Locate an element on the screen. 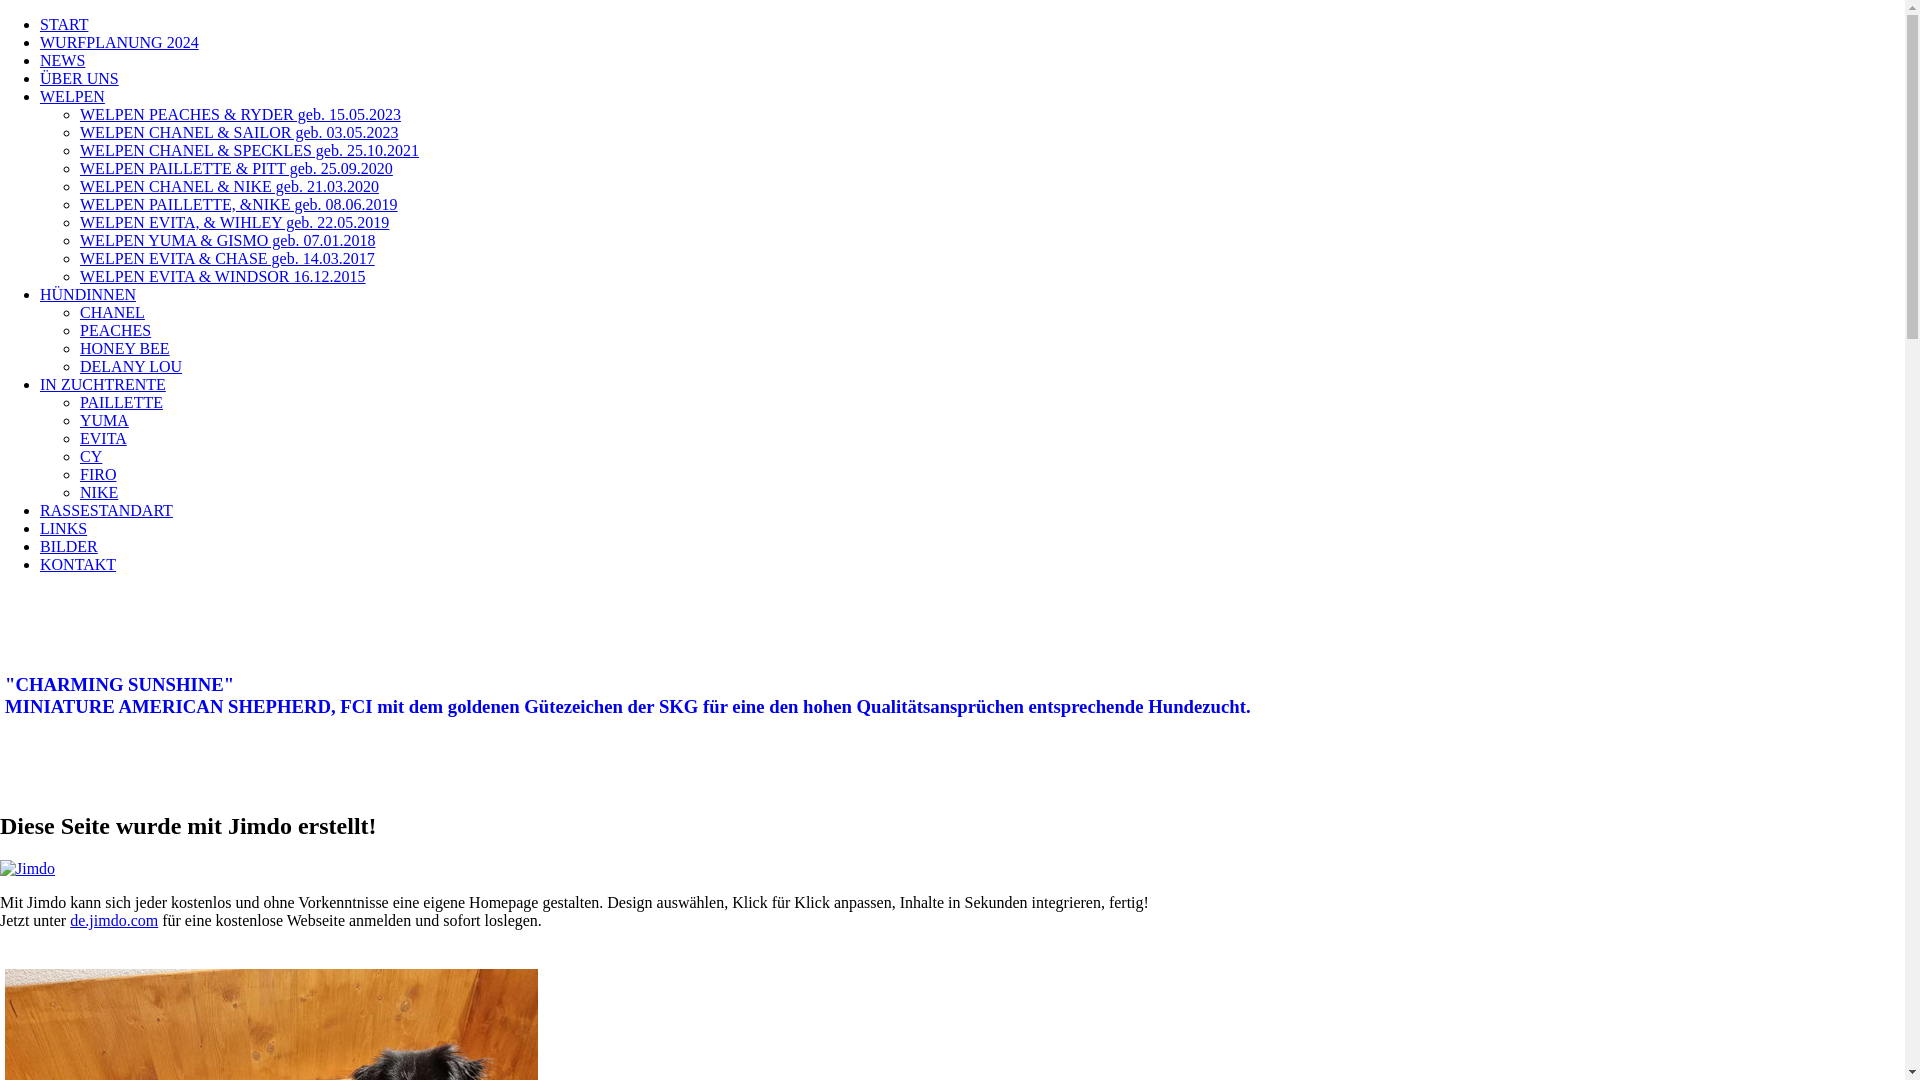  PEACHES is located at coordinates (116, 330).